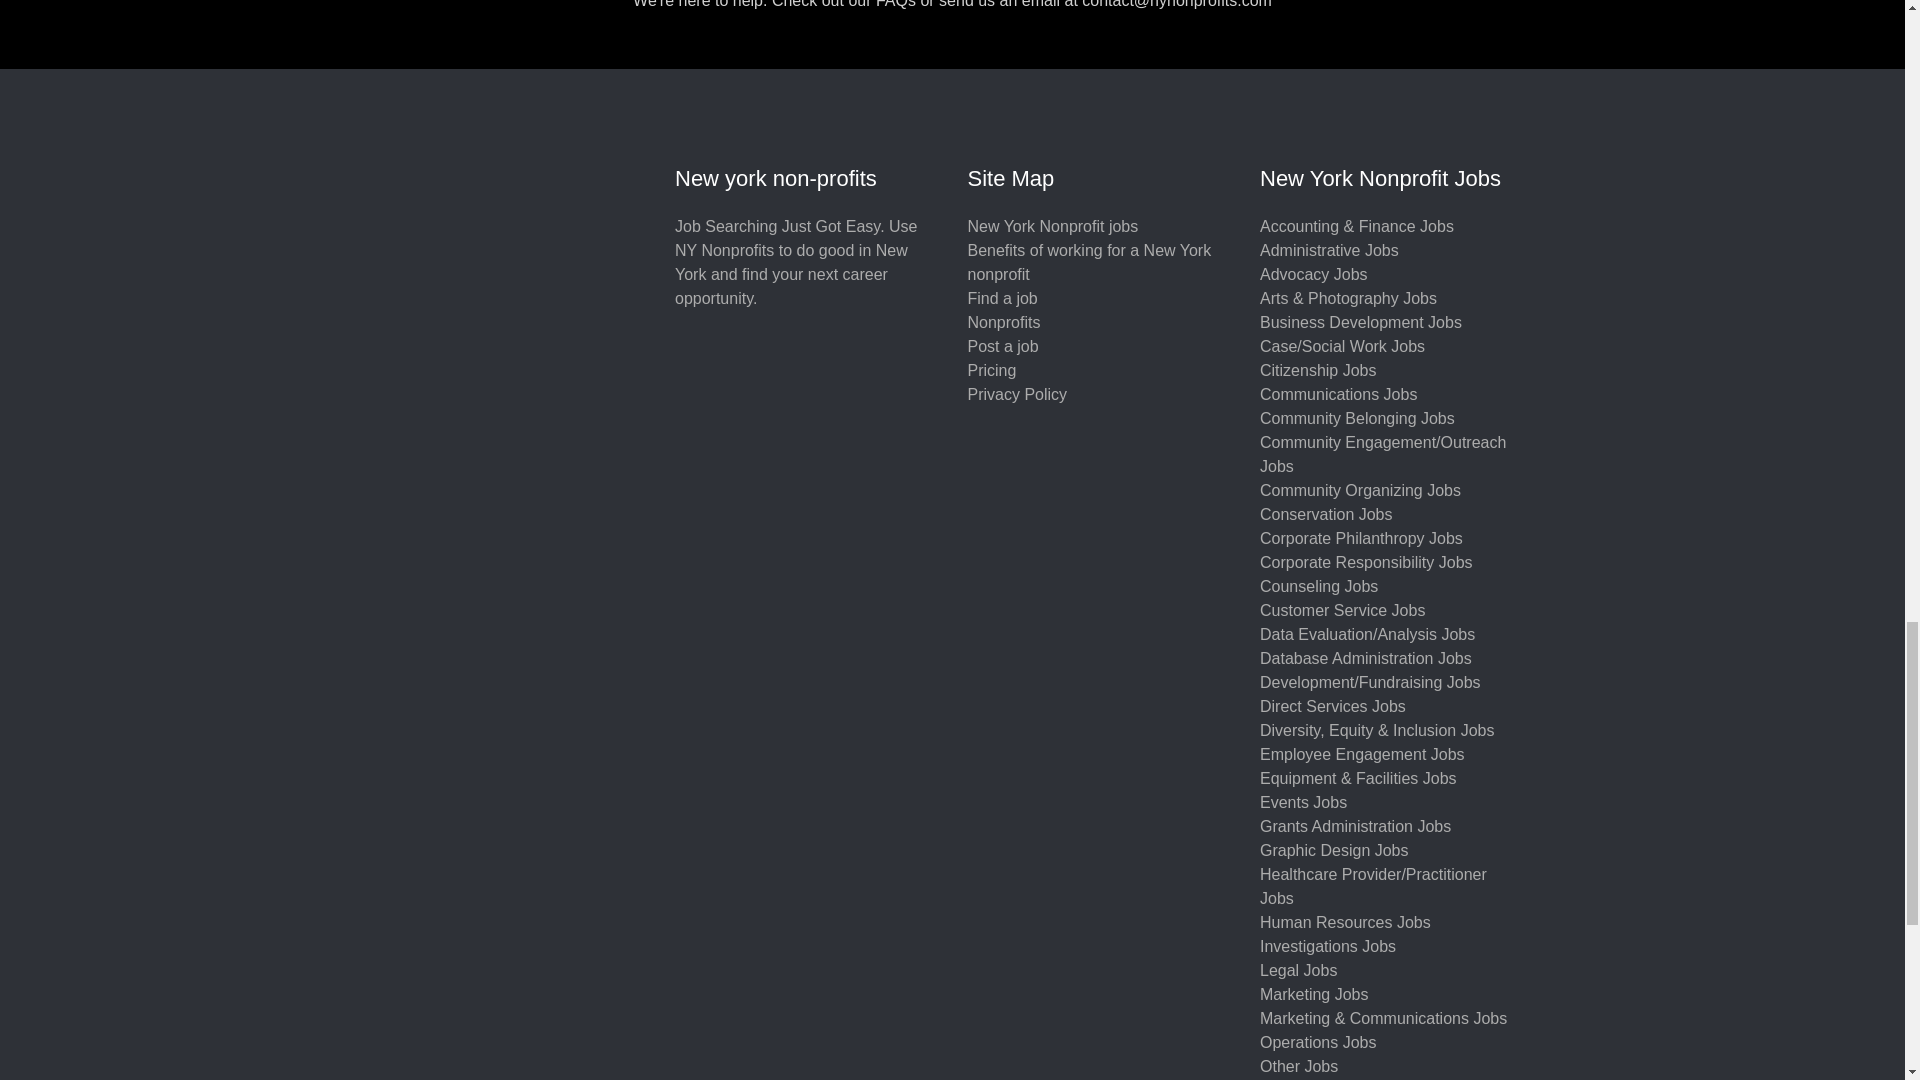 The width and height of the screenshot is (1920, 1080). Describe the element at coordinates (1366, 562) in the screenshot. I see `Corporate Responsibility Jobs` at that location.